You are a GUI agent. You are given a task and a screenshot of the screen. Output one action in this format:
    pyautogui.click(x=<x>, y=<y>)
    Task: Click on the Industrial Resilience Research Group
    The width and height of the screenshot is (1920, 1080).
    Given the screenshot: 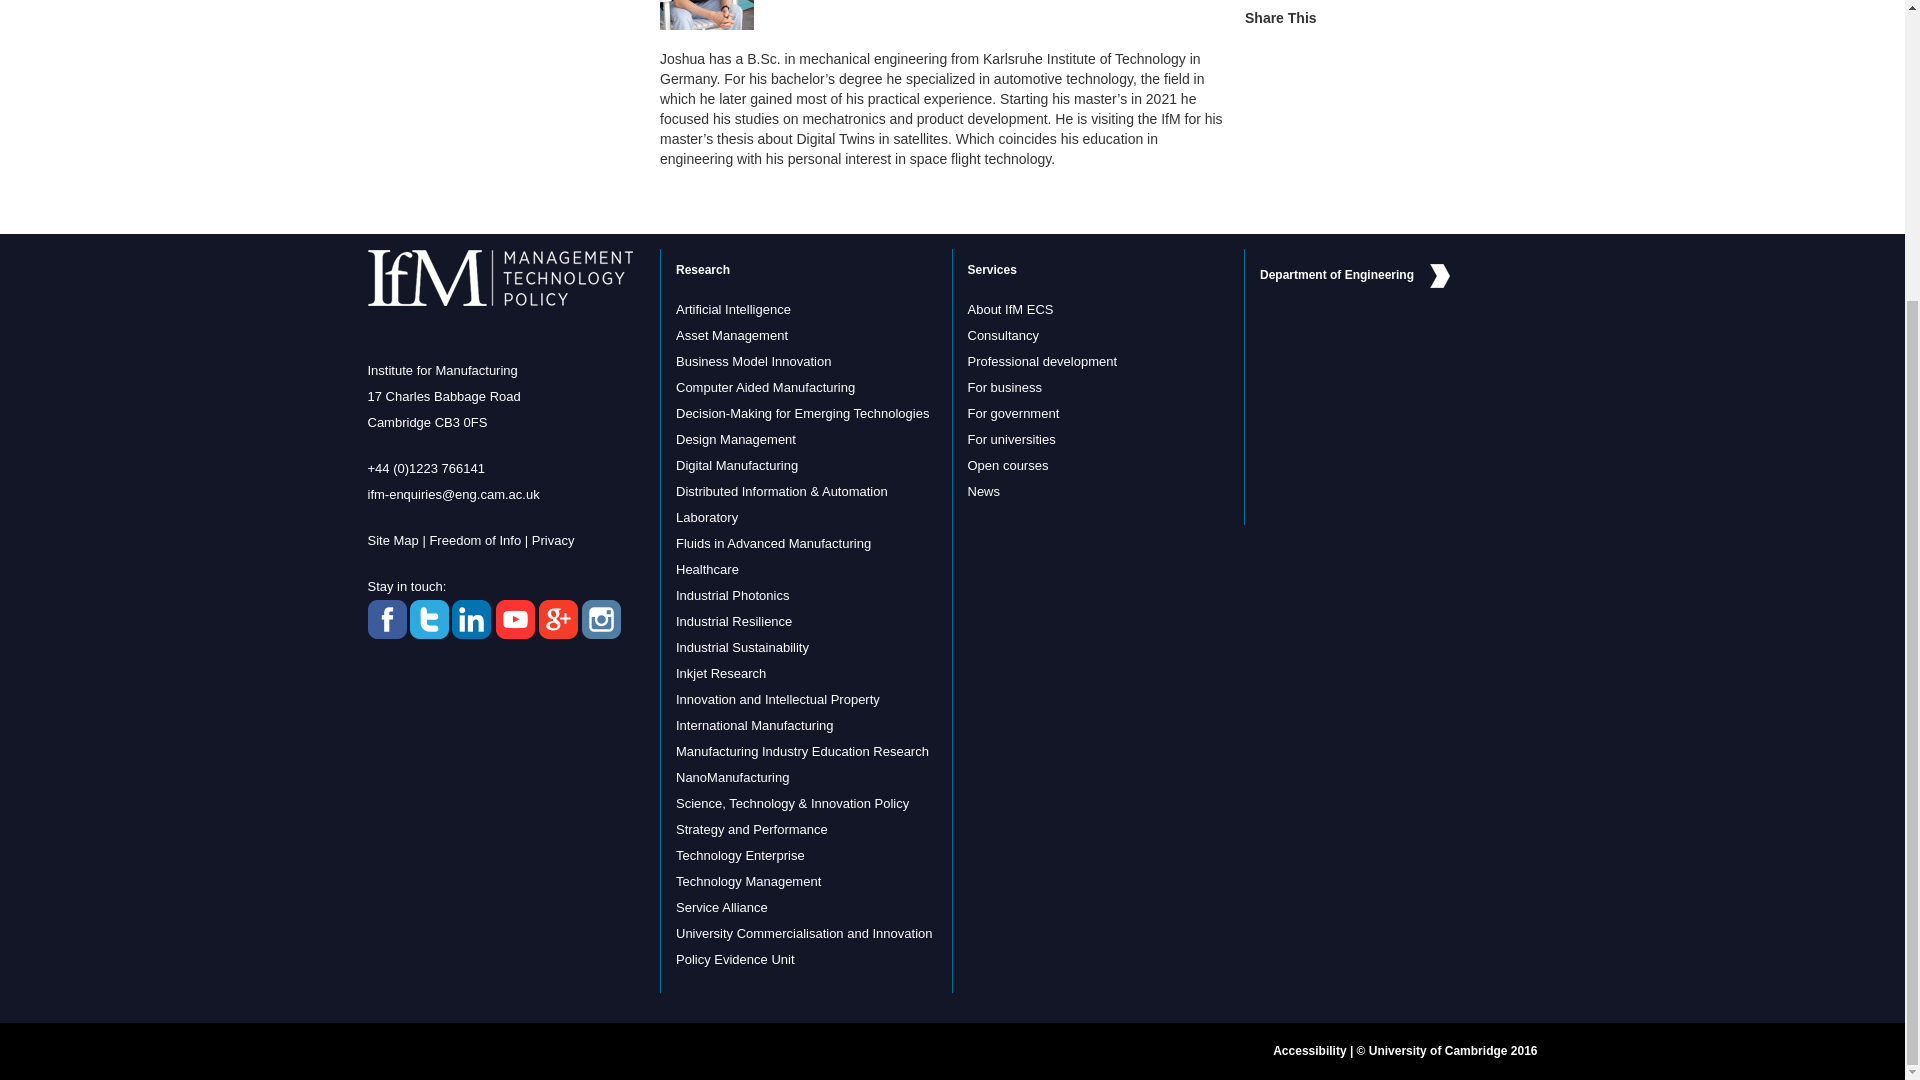 What is the action you would take?
    pyautogui.click(x=733, y=621)
    